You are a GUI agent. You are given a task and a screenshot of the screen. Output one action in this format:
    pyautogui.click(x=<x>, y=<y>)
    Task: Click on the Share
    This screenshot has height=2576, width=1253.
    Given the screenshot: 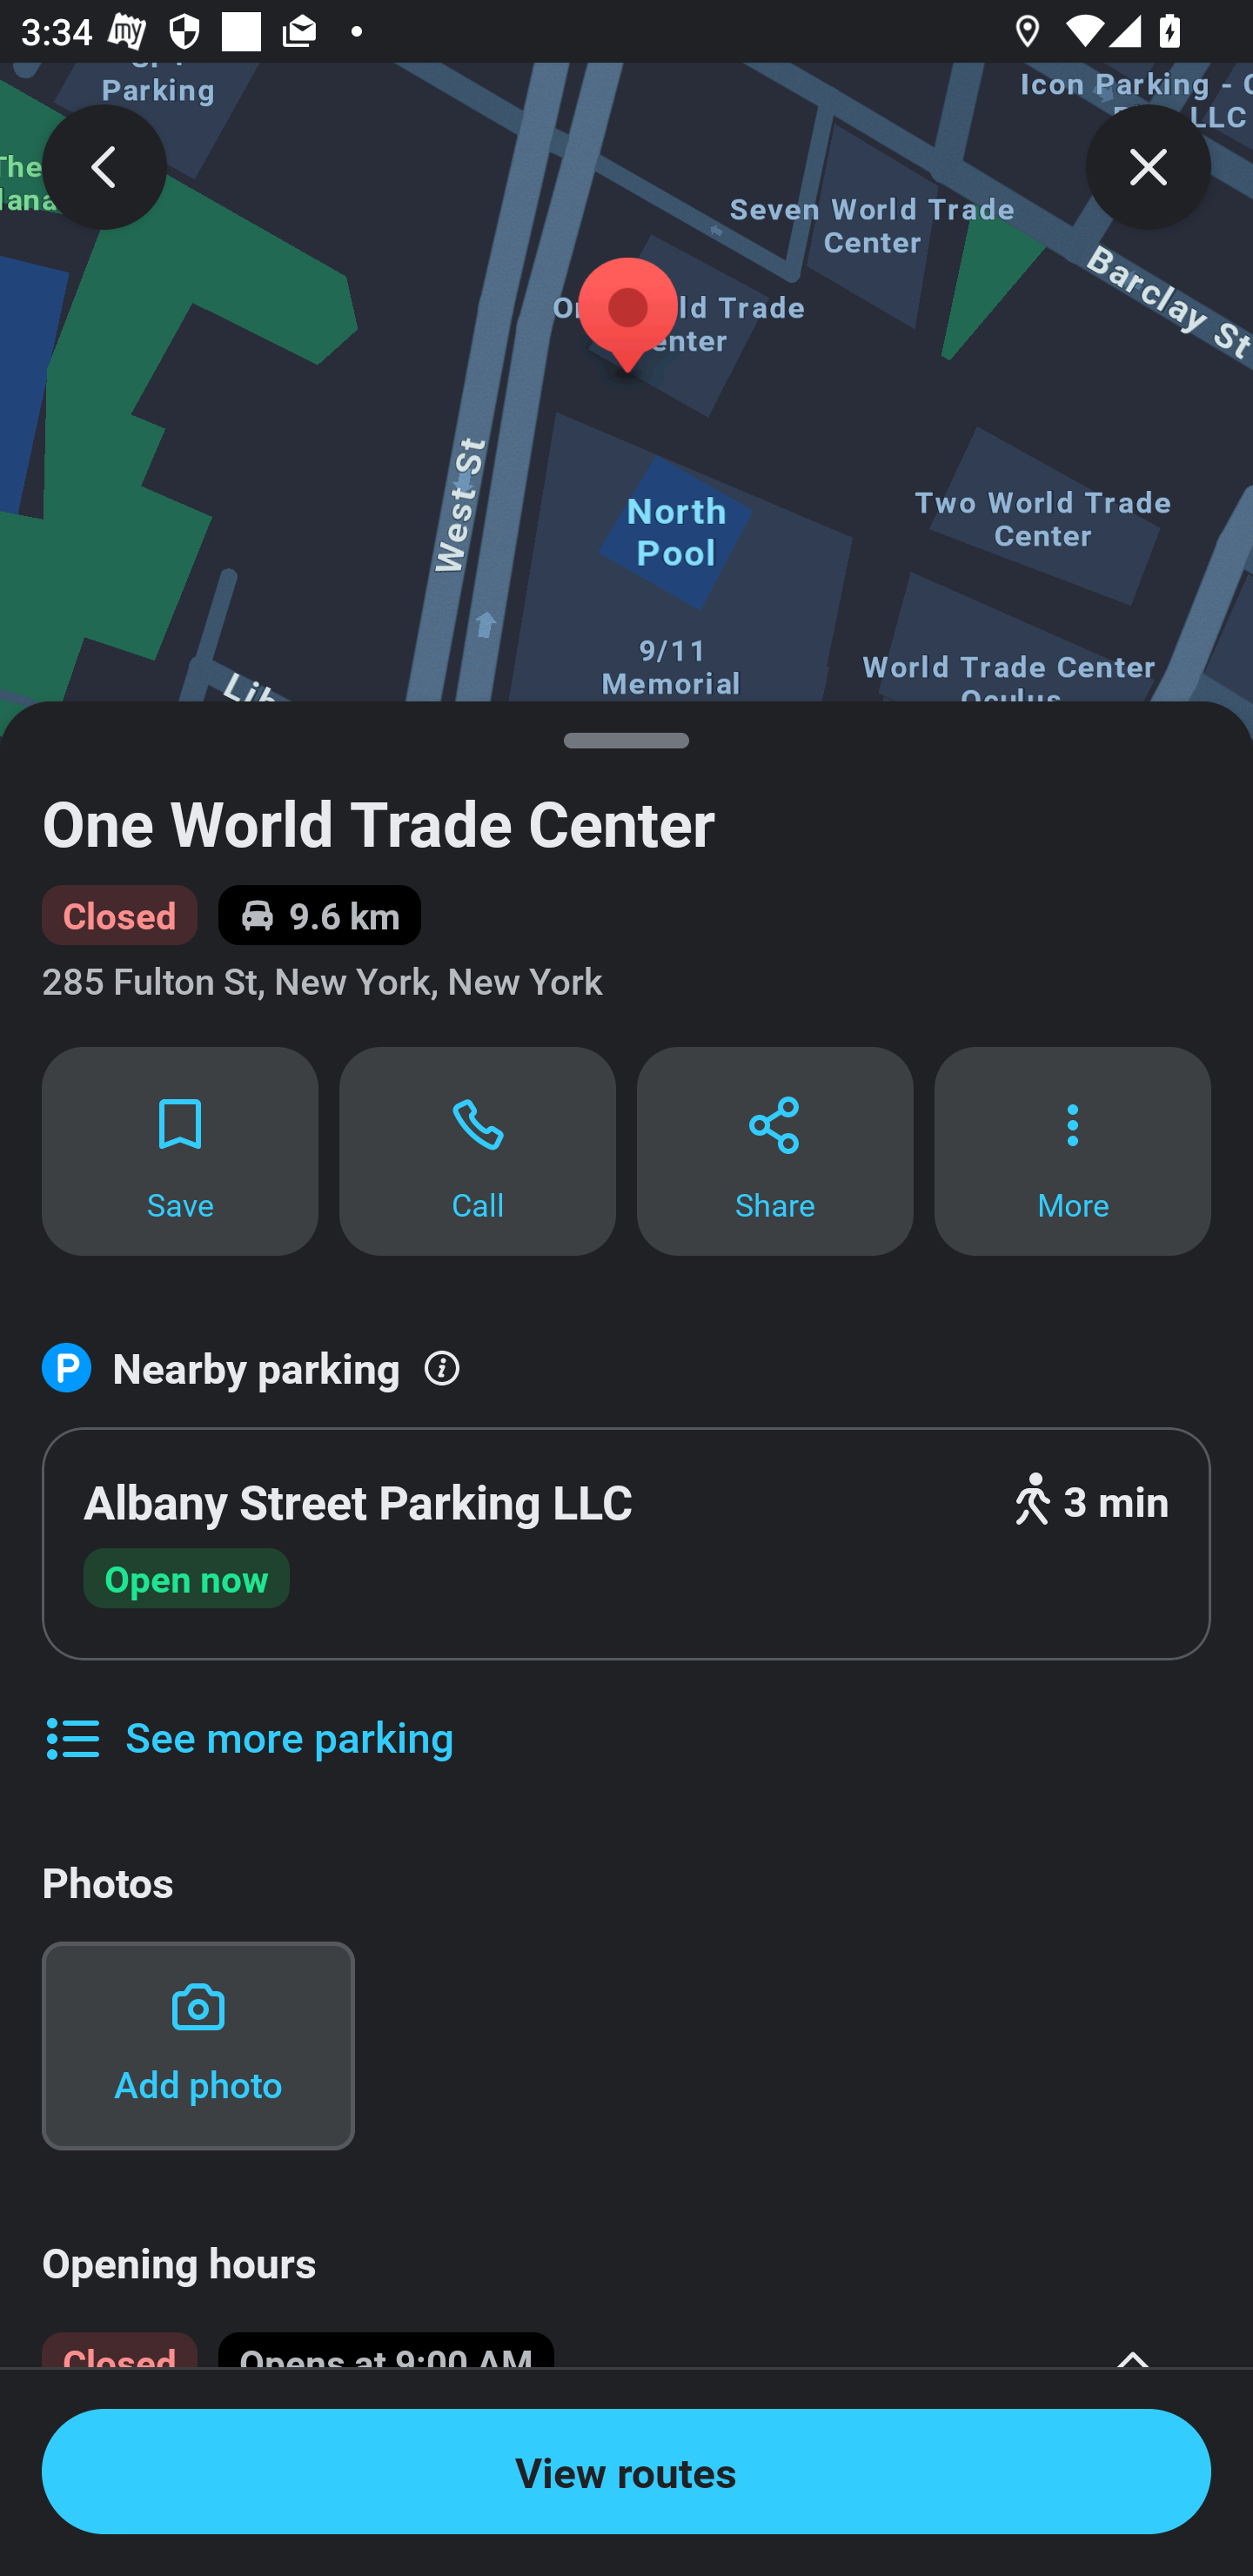 What is the action you would take?
    pyautogui.click(x=774, y=1150)
    